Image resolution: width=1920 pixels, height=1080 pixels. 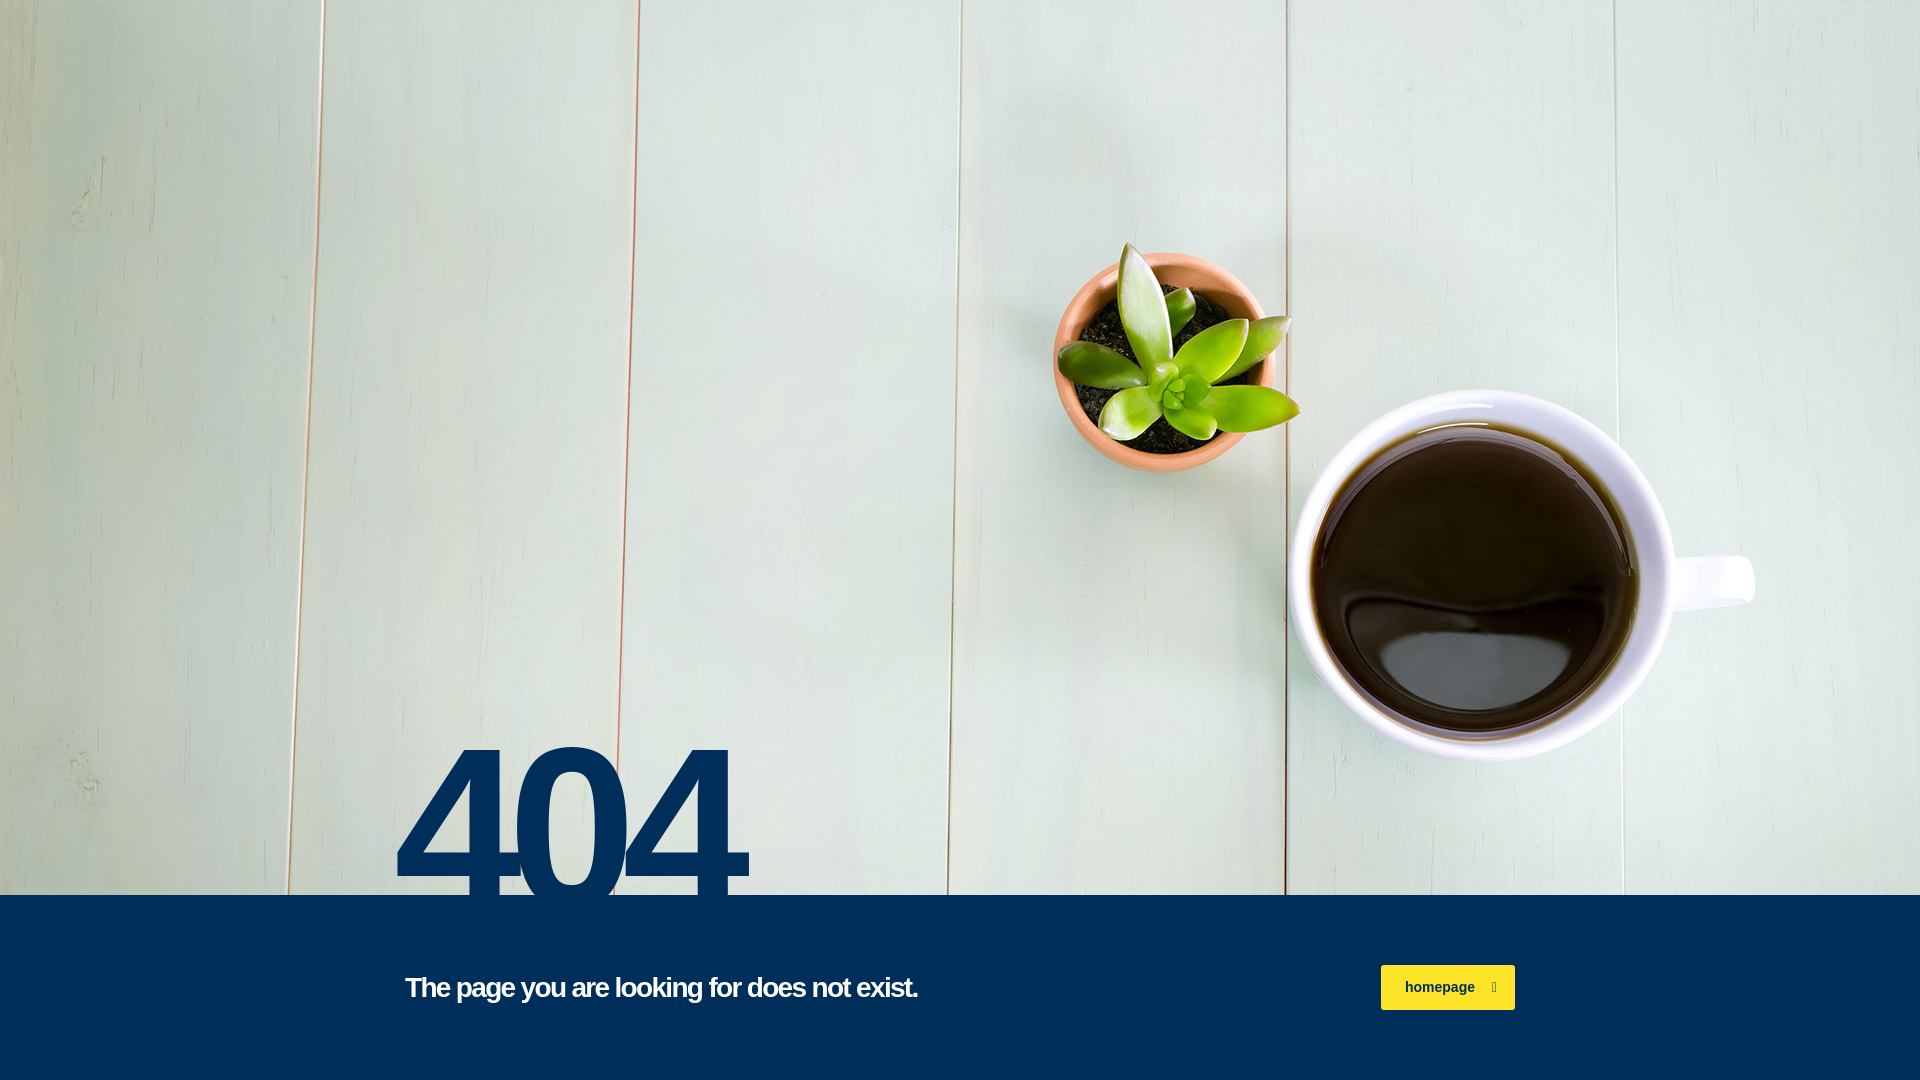 I want to click on homepage, so click(x=1447, y=987).